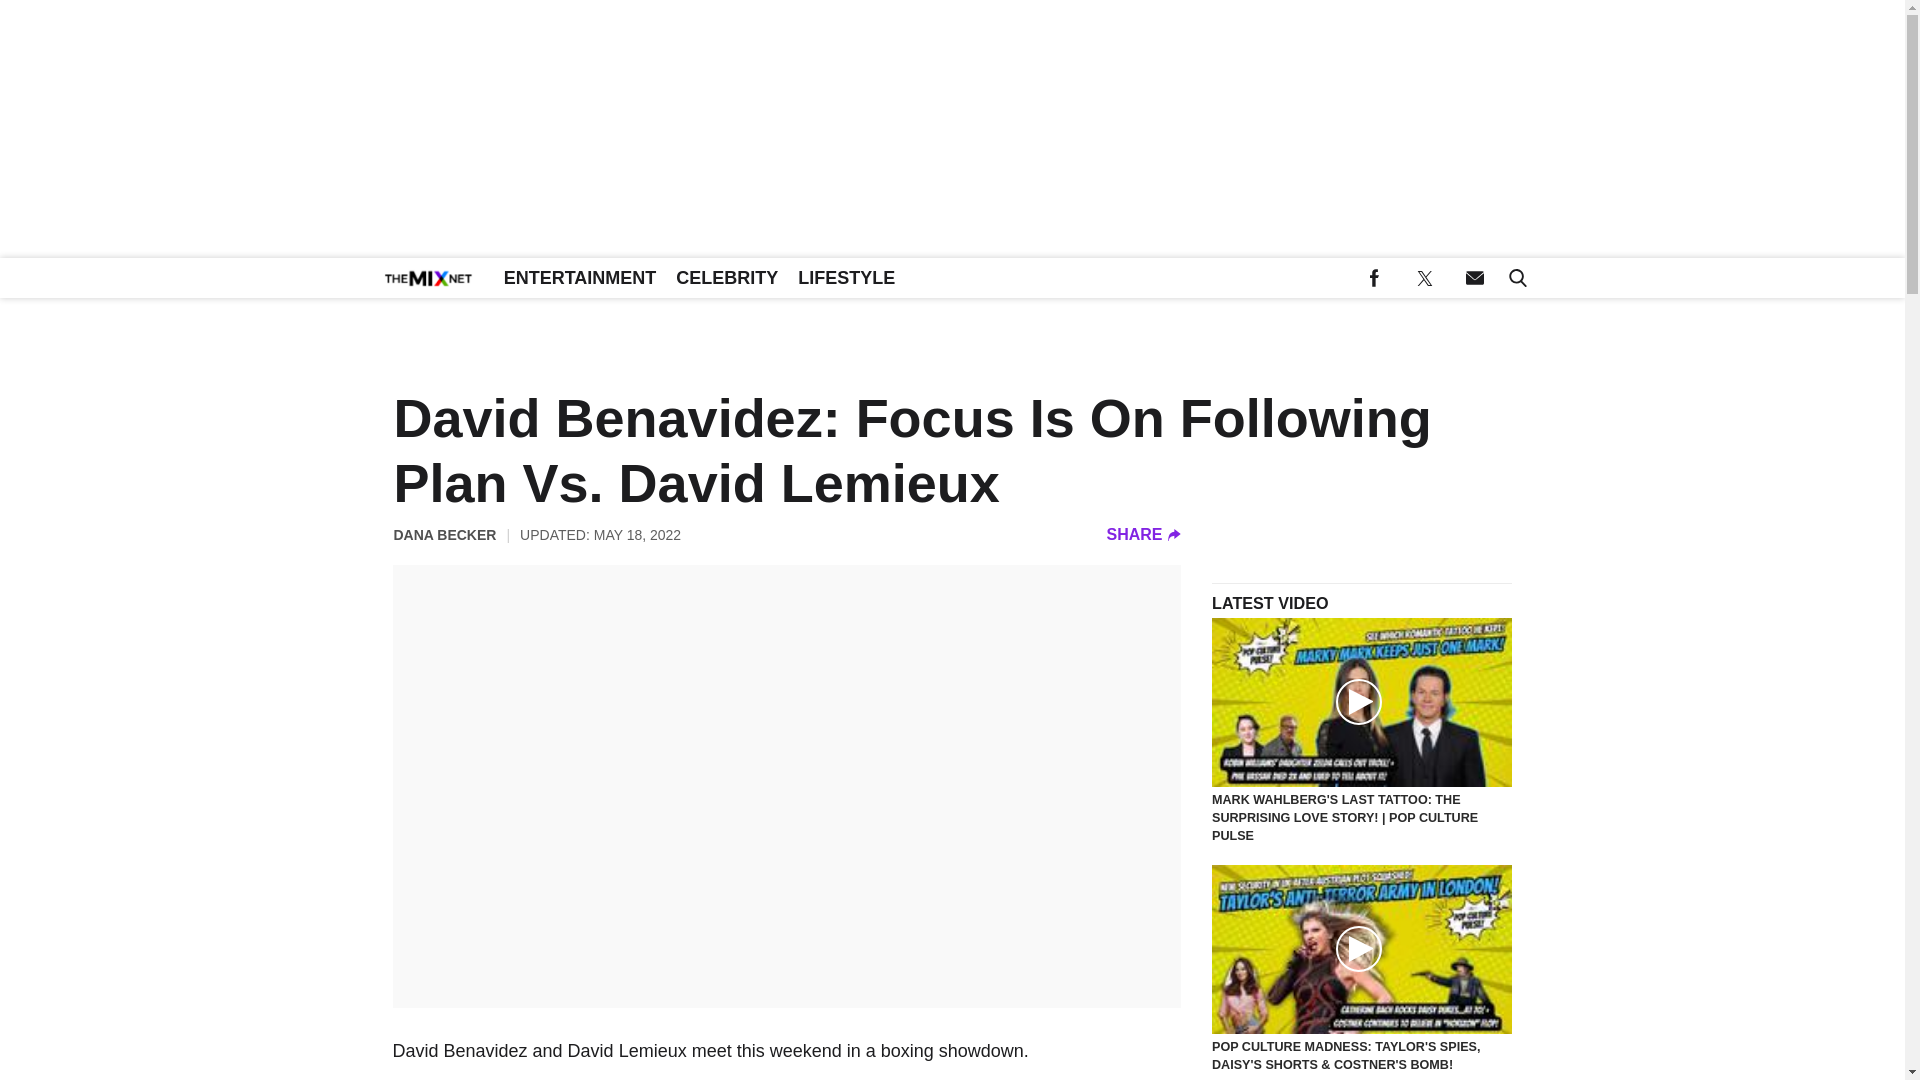 Image resolution: width=1920 pixels, height=1080 pixels. What do you see at coordinates (580, 278) in the screenshot?
I see `ENTERTAINMENT` at bounding box center [580, 278].